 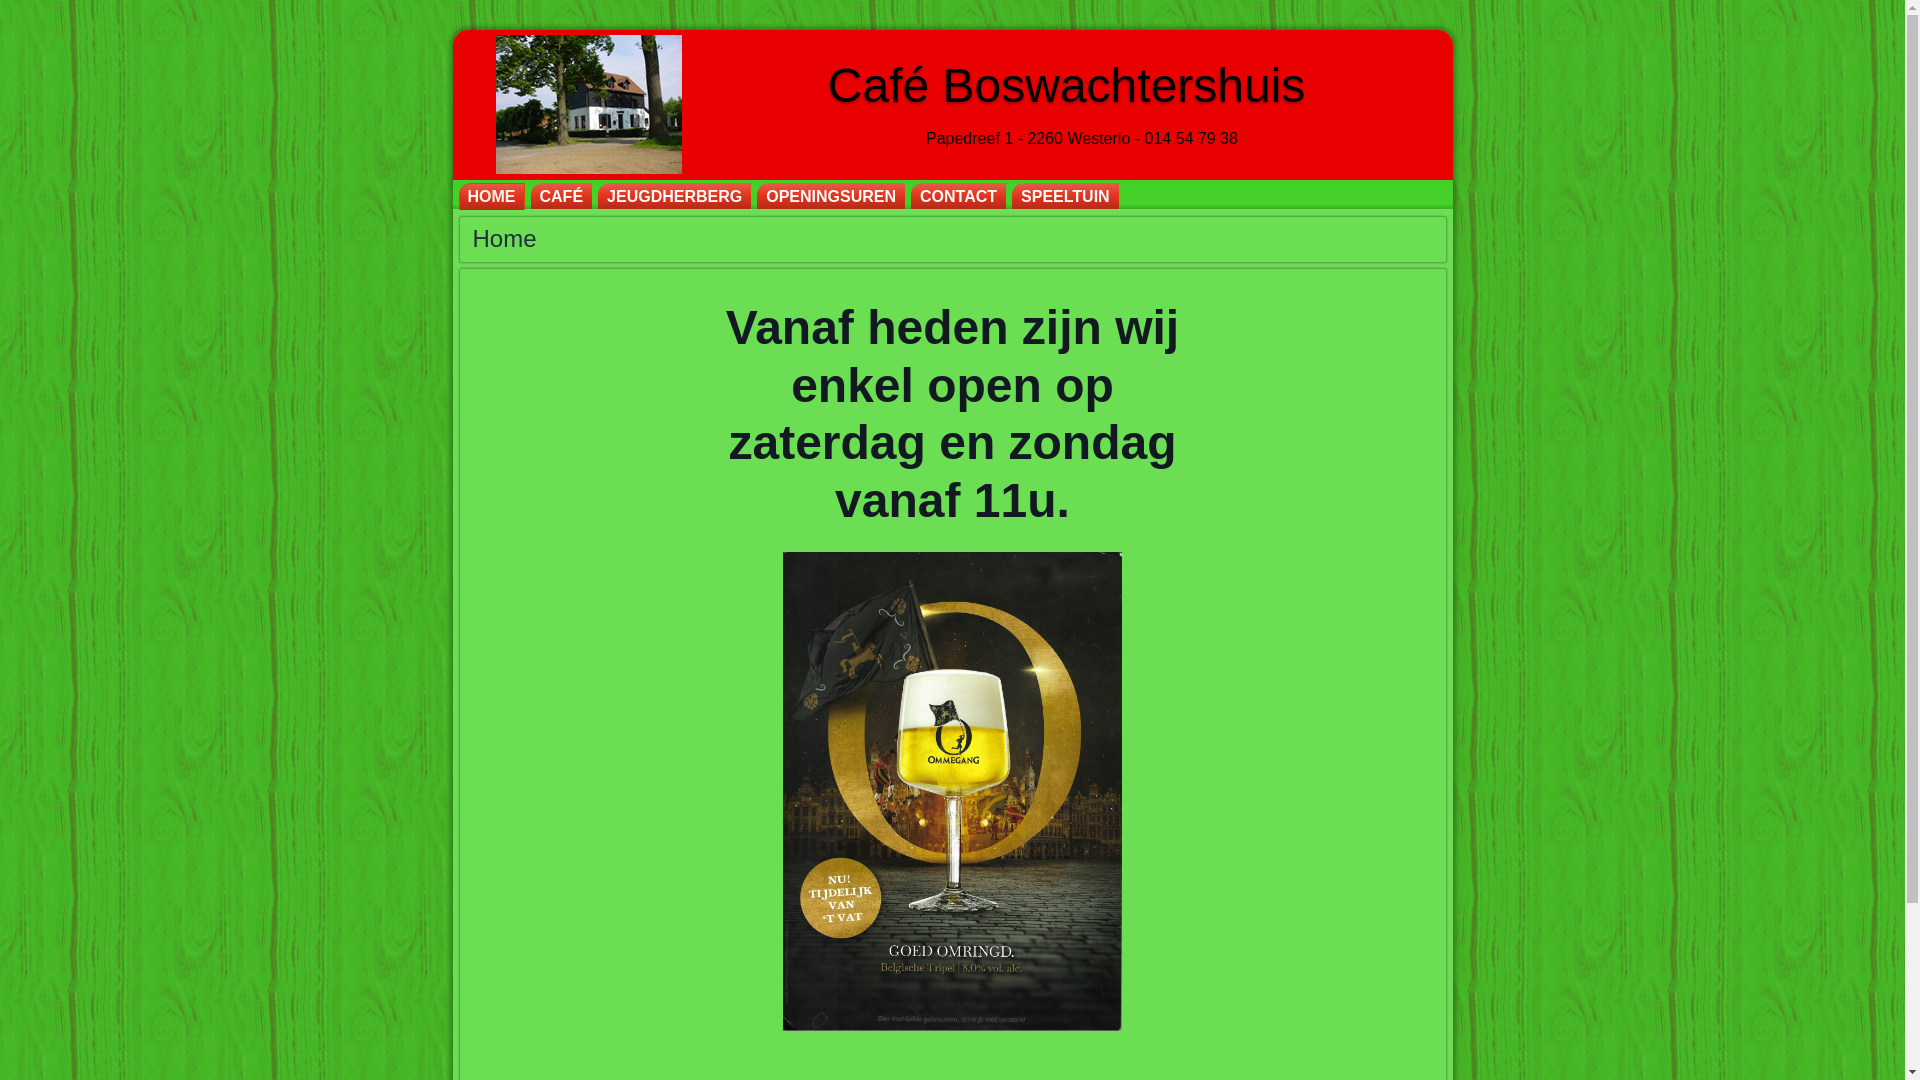 I want to click on SPEELTUIN, so click(x=1066, y=196).